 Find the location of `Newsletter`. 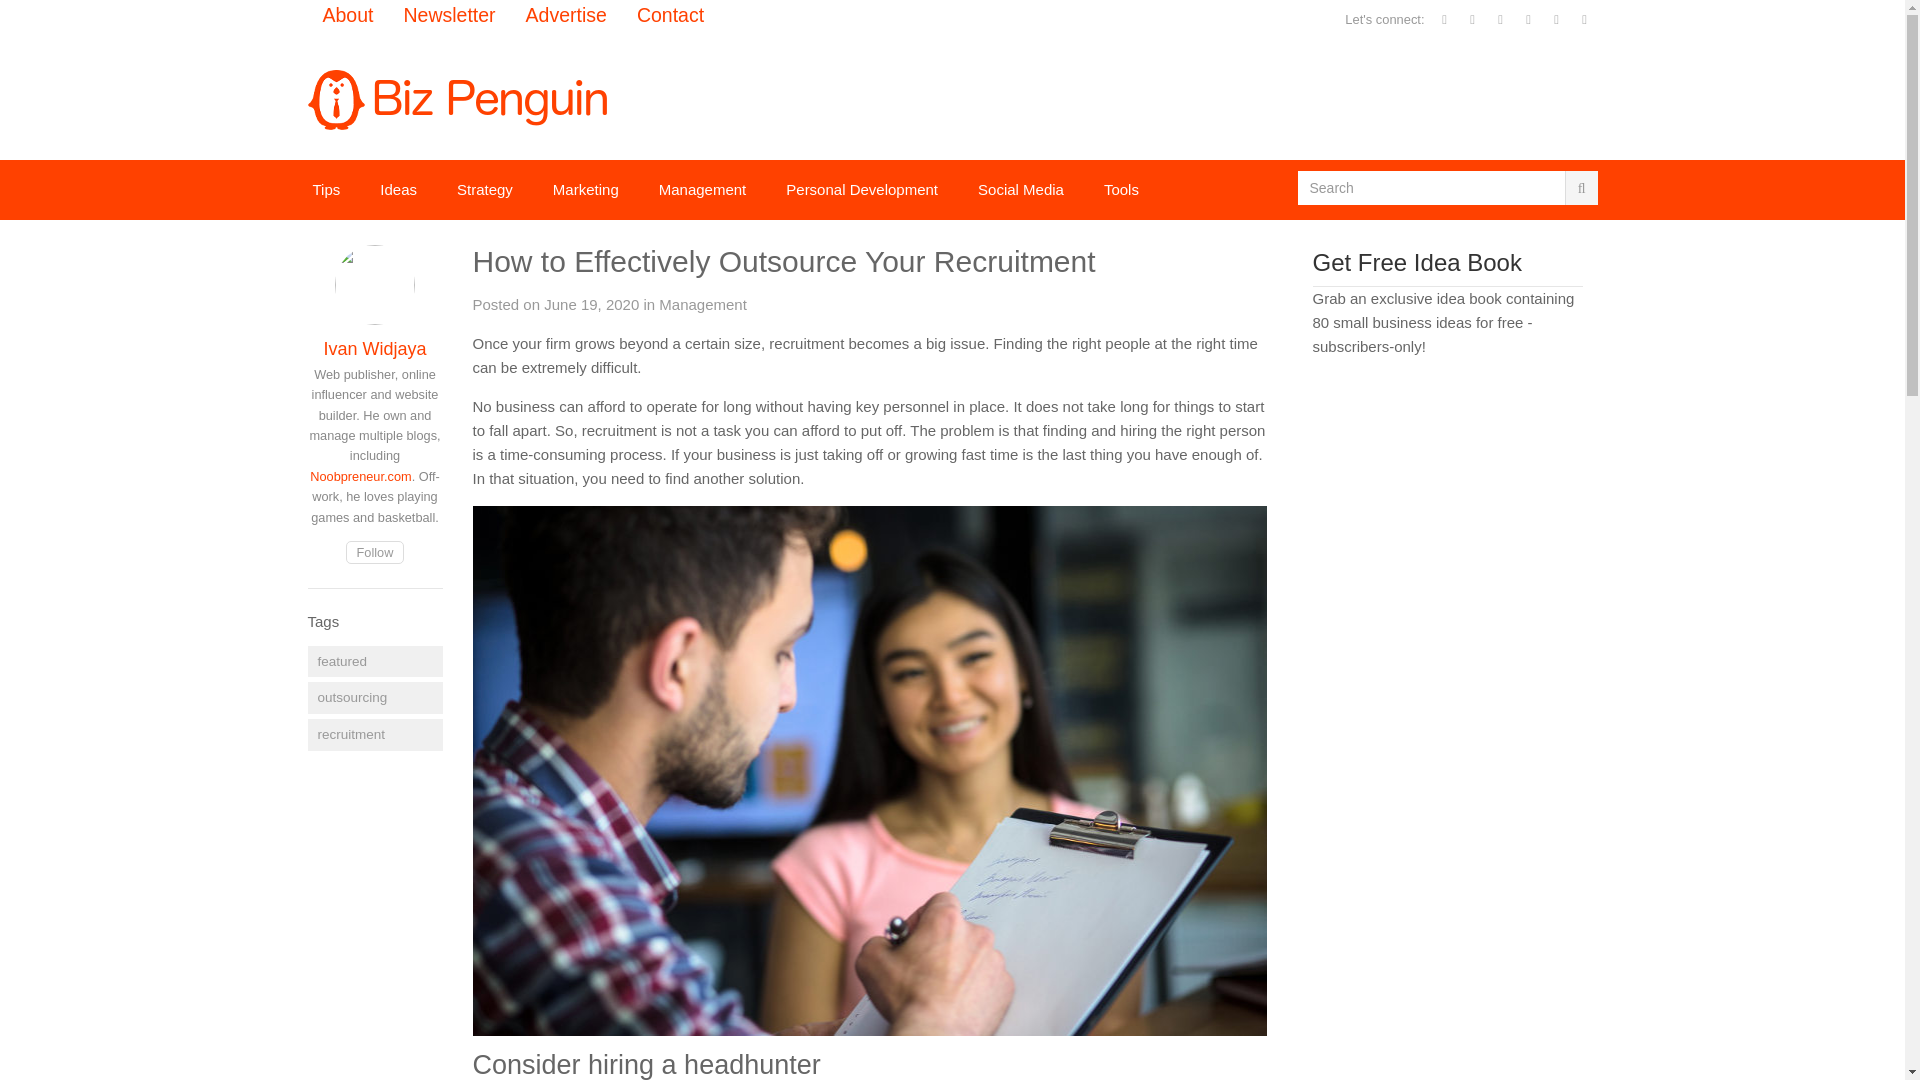

Newsletter is located at coordinates (448, 16).